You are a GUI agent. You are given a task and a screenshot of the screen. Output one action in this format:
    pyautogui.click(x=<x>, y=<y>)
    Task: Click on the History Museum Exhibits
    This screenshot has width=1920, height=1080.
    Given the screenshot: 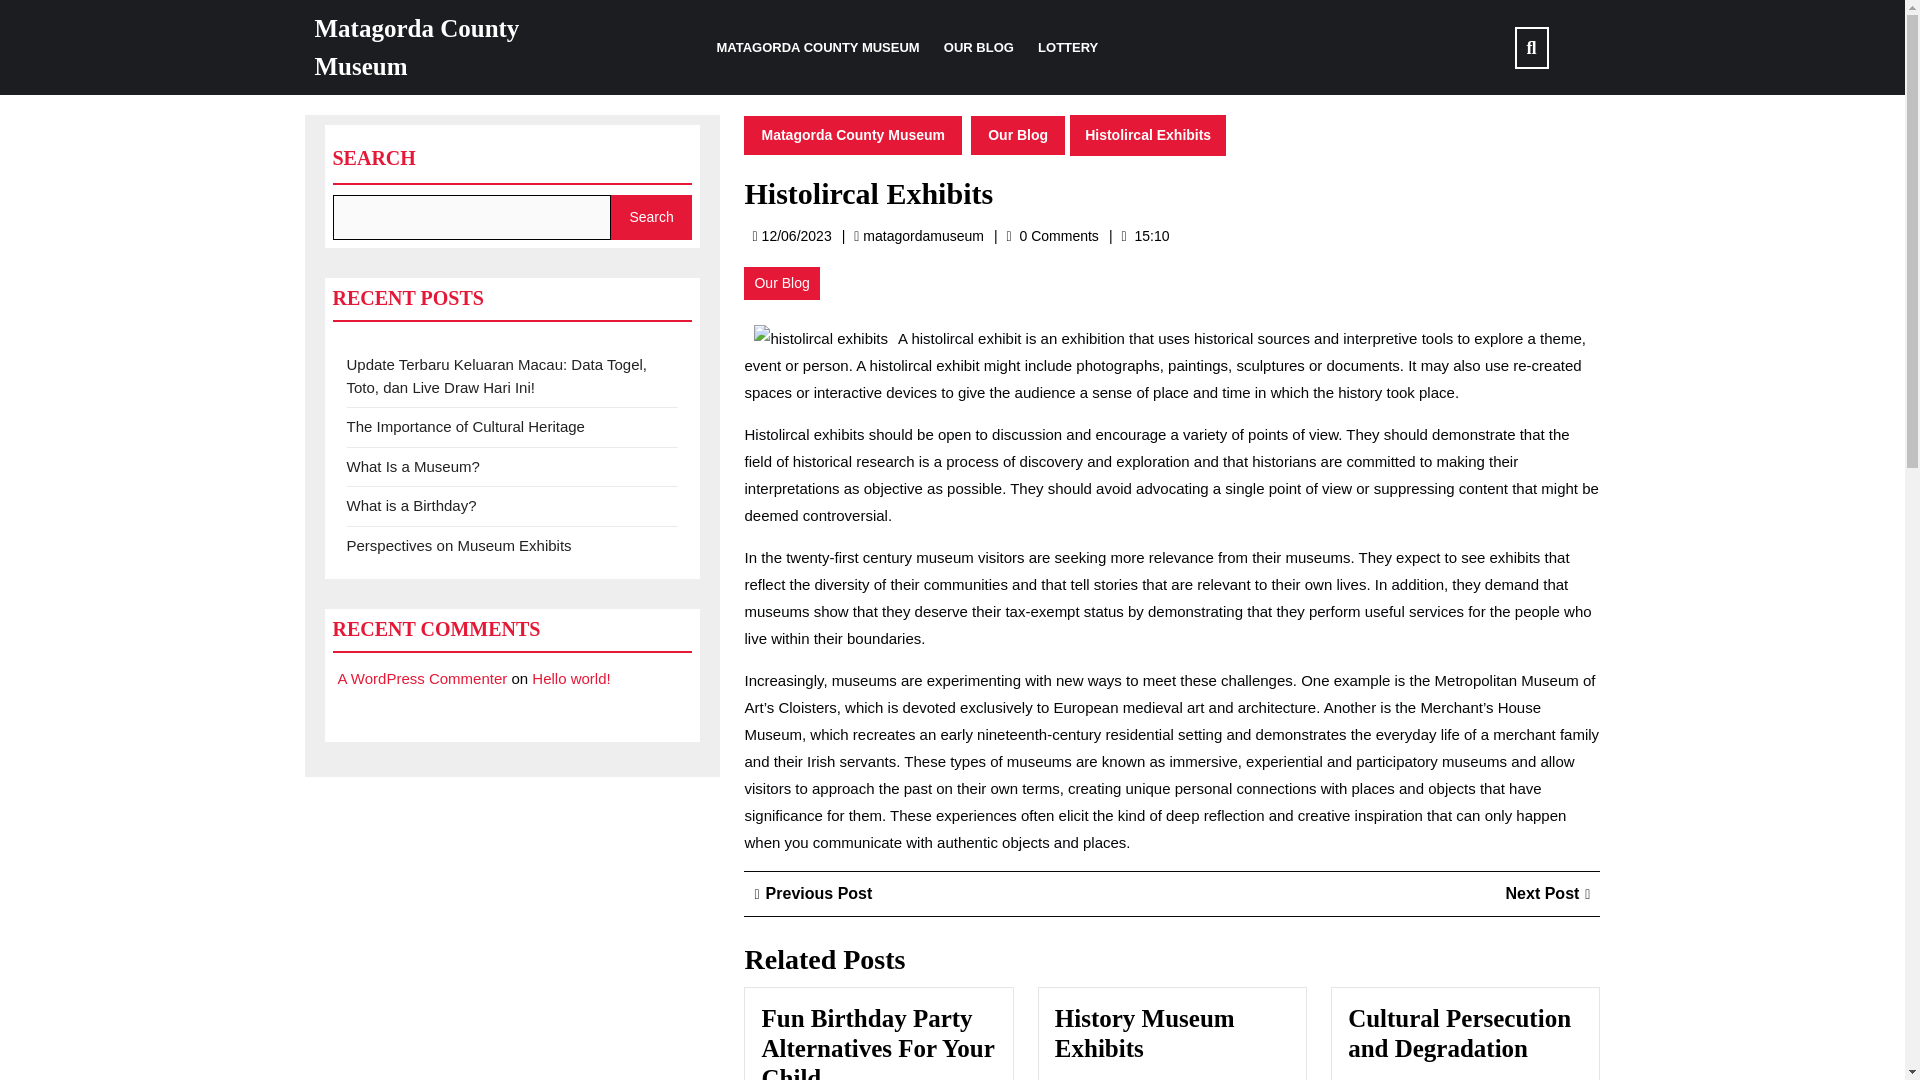 What is the action you would take?
    pyautogui.click(x=1144, y=1033)
    